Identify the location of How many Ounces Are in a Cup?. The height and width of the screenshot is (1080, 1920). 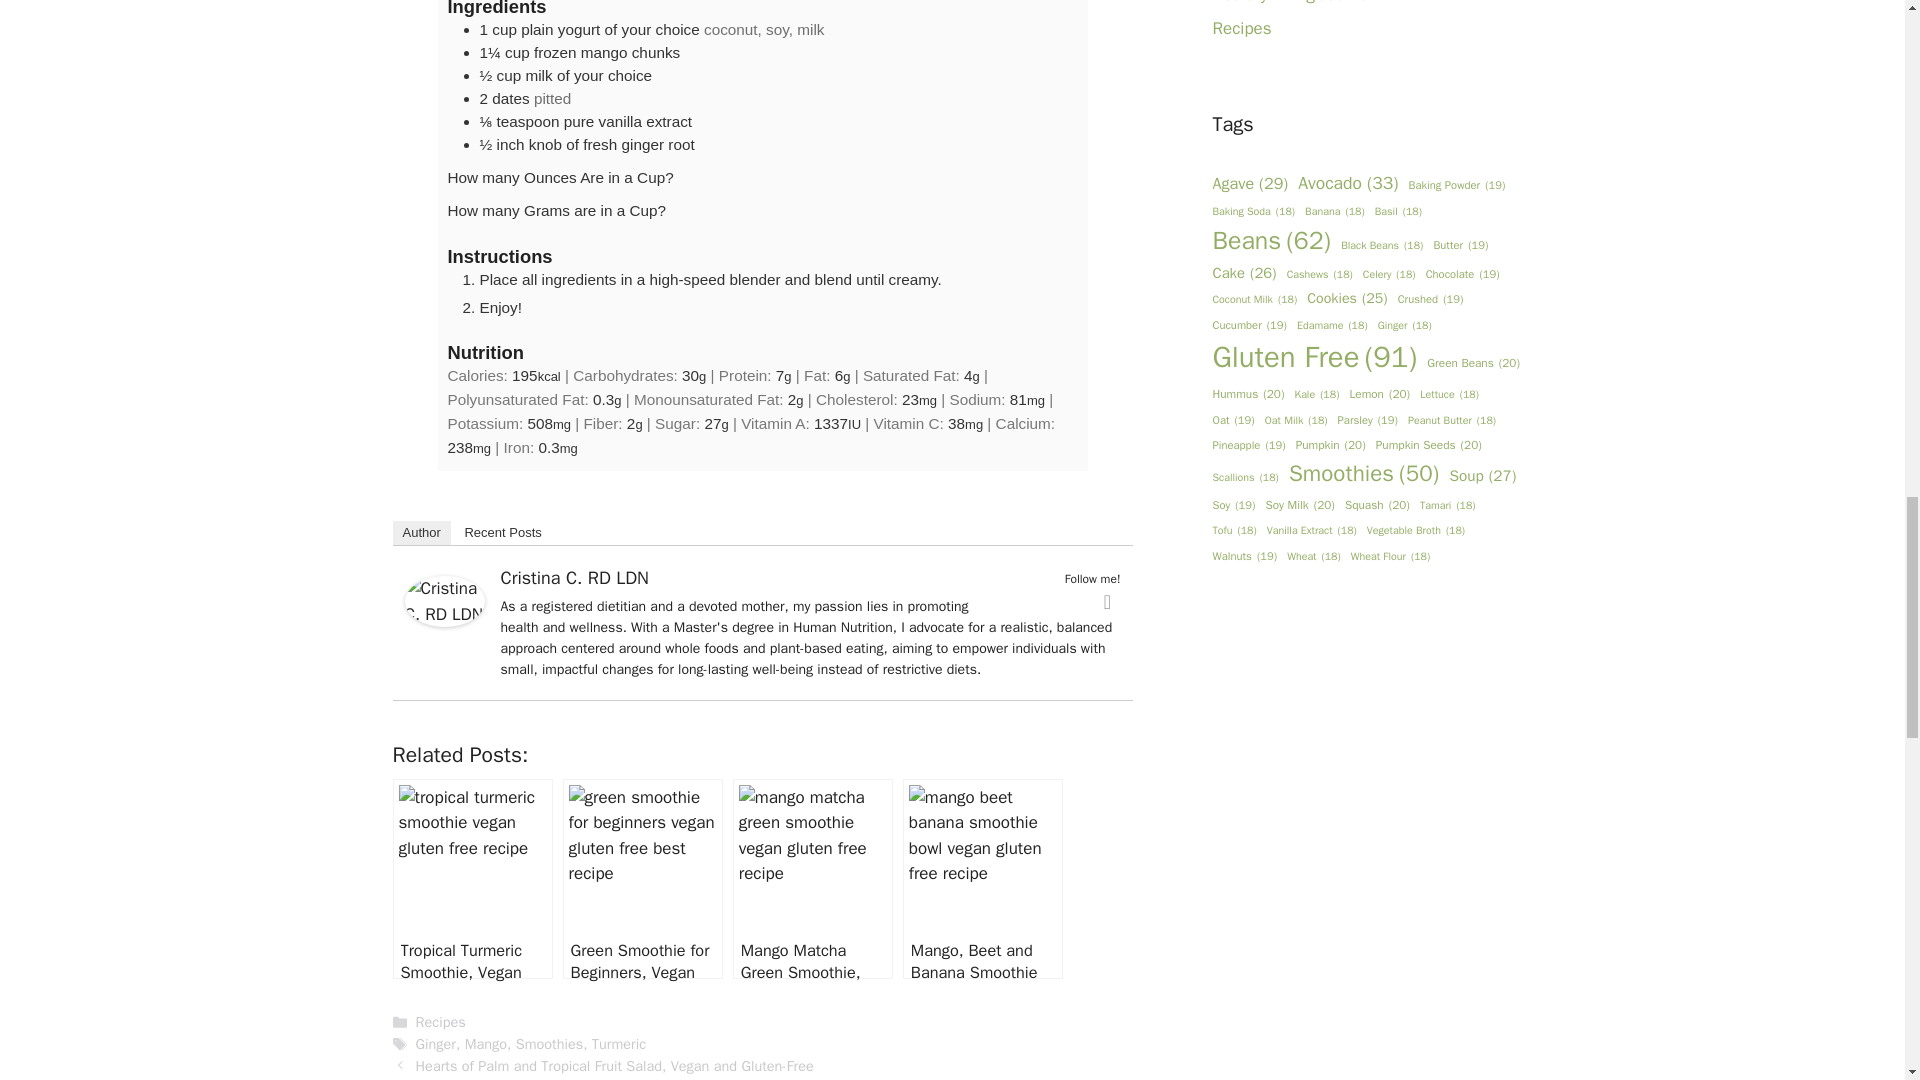
(560, 176).